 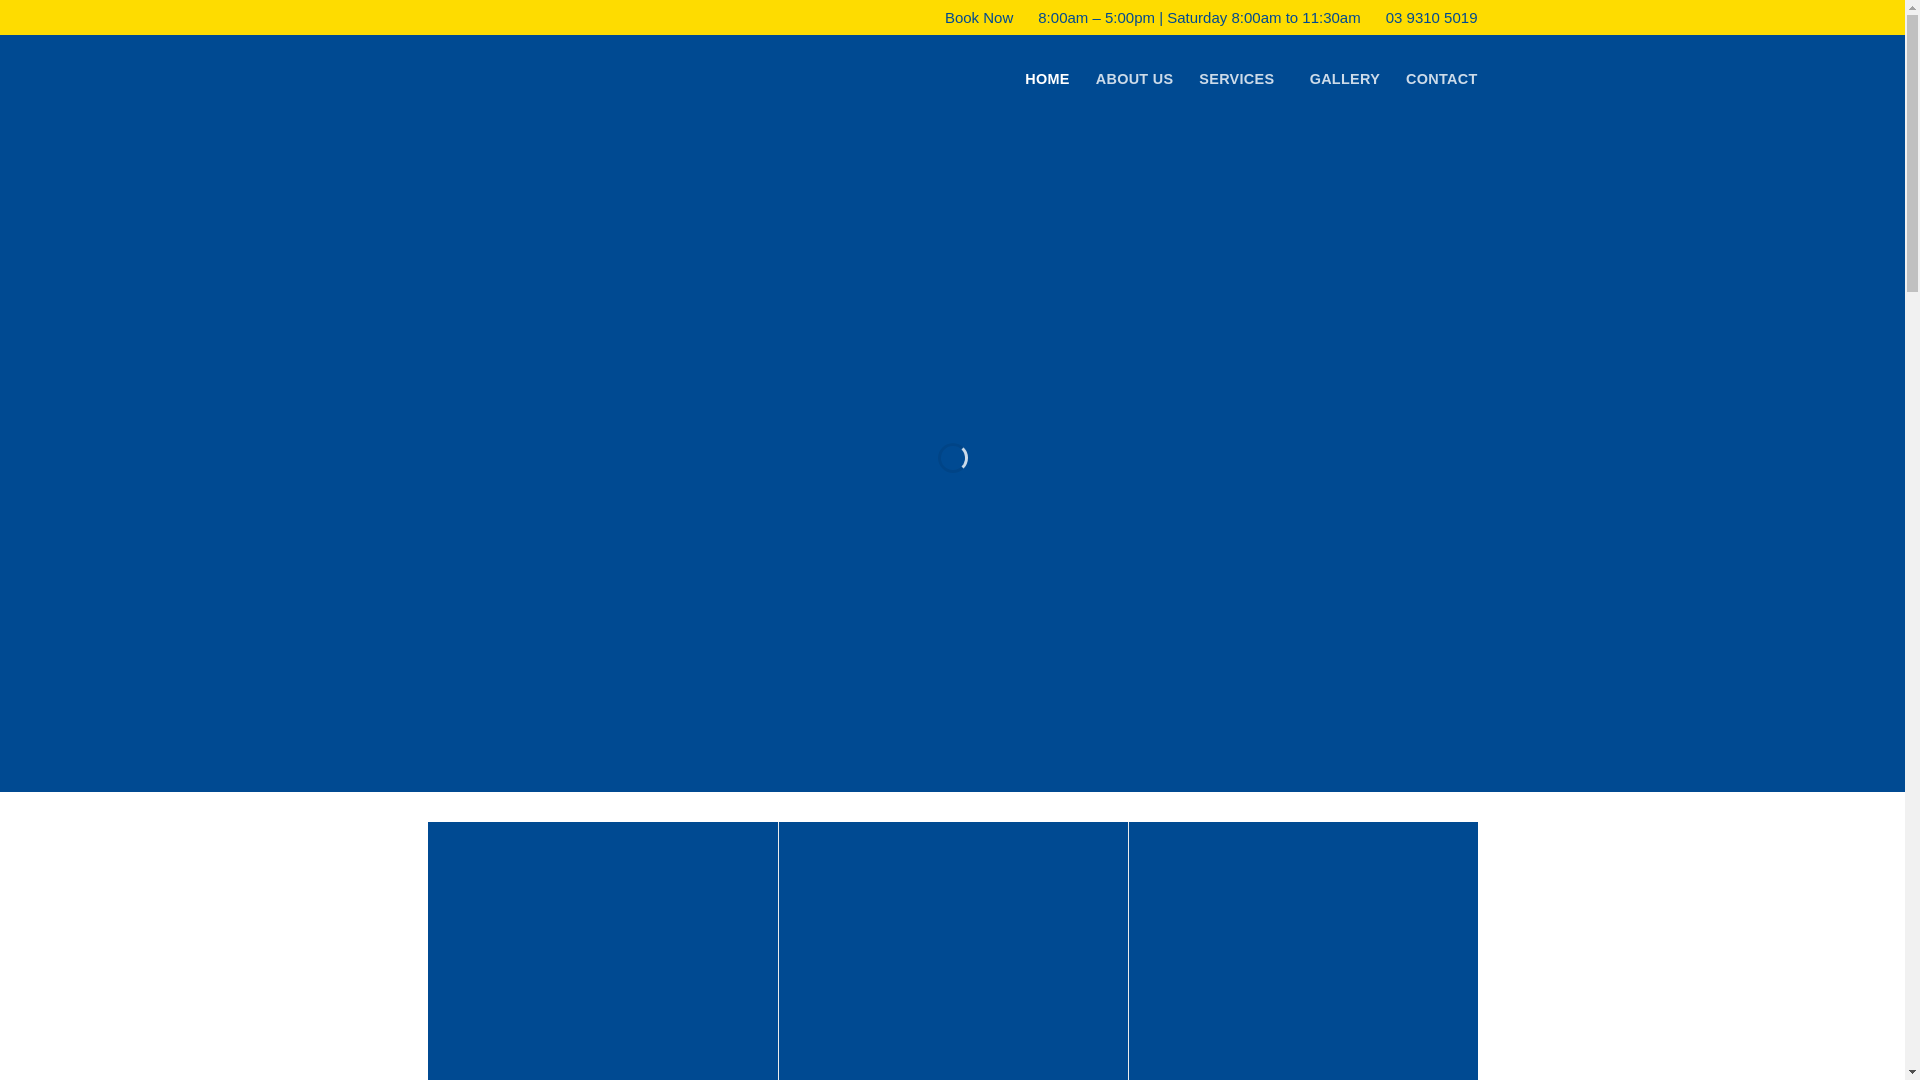 I want to click on HOME, so click(x=1047, y=80).